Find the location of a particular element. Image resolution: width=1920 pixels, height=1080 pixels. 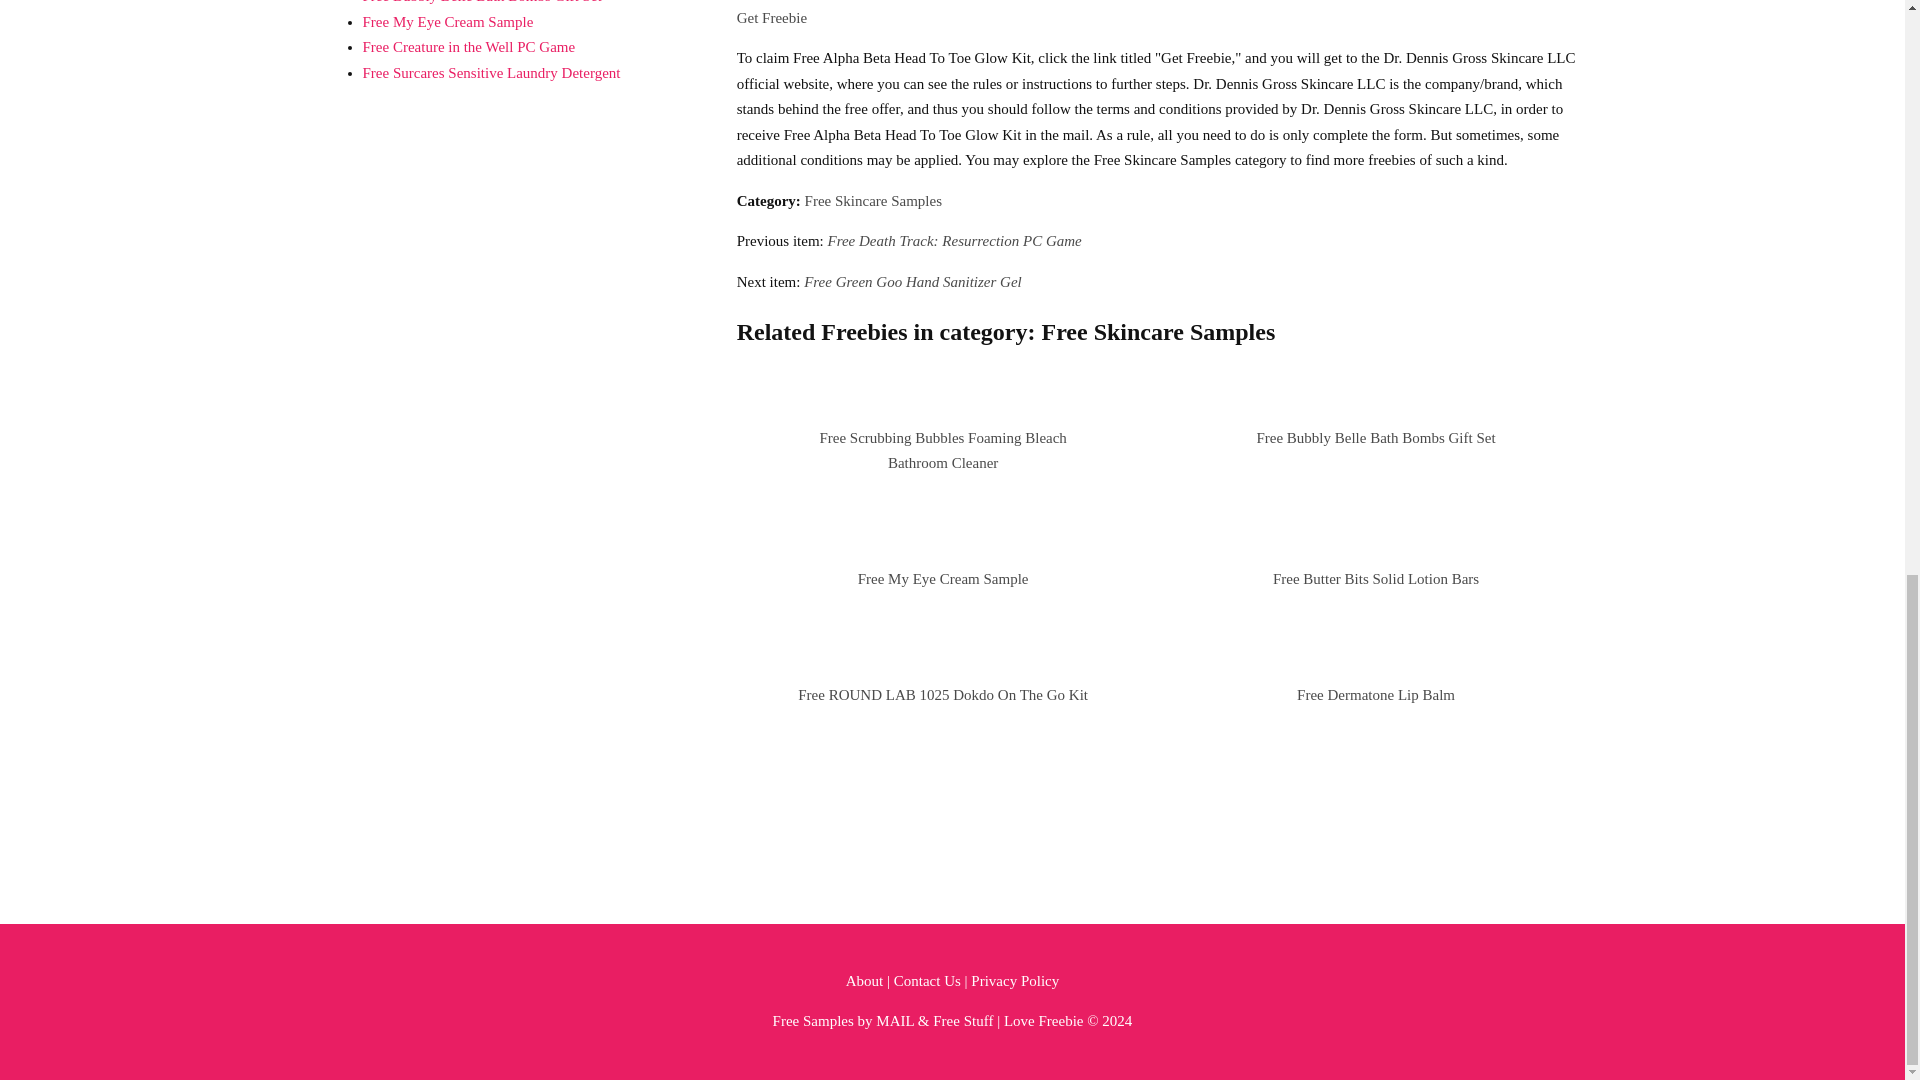

Free My Eye Cream Sample is located at coordinates (944, 579).